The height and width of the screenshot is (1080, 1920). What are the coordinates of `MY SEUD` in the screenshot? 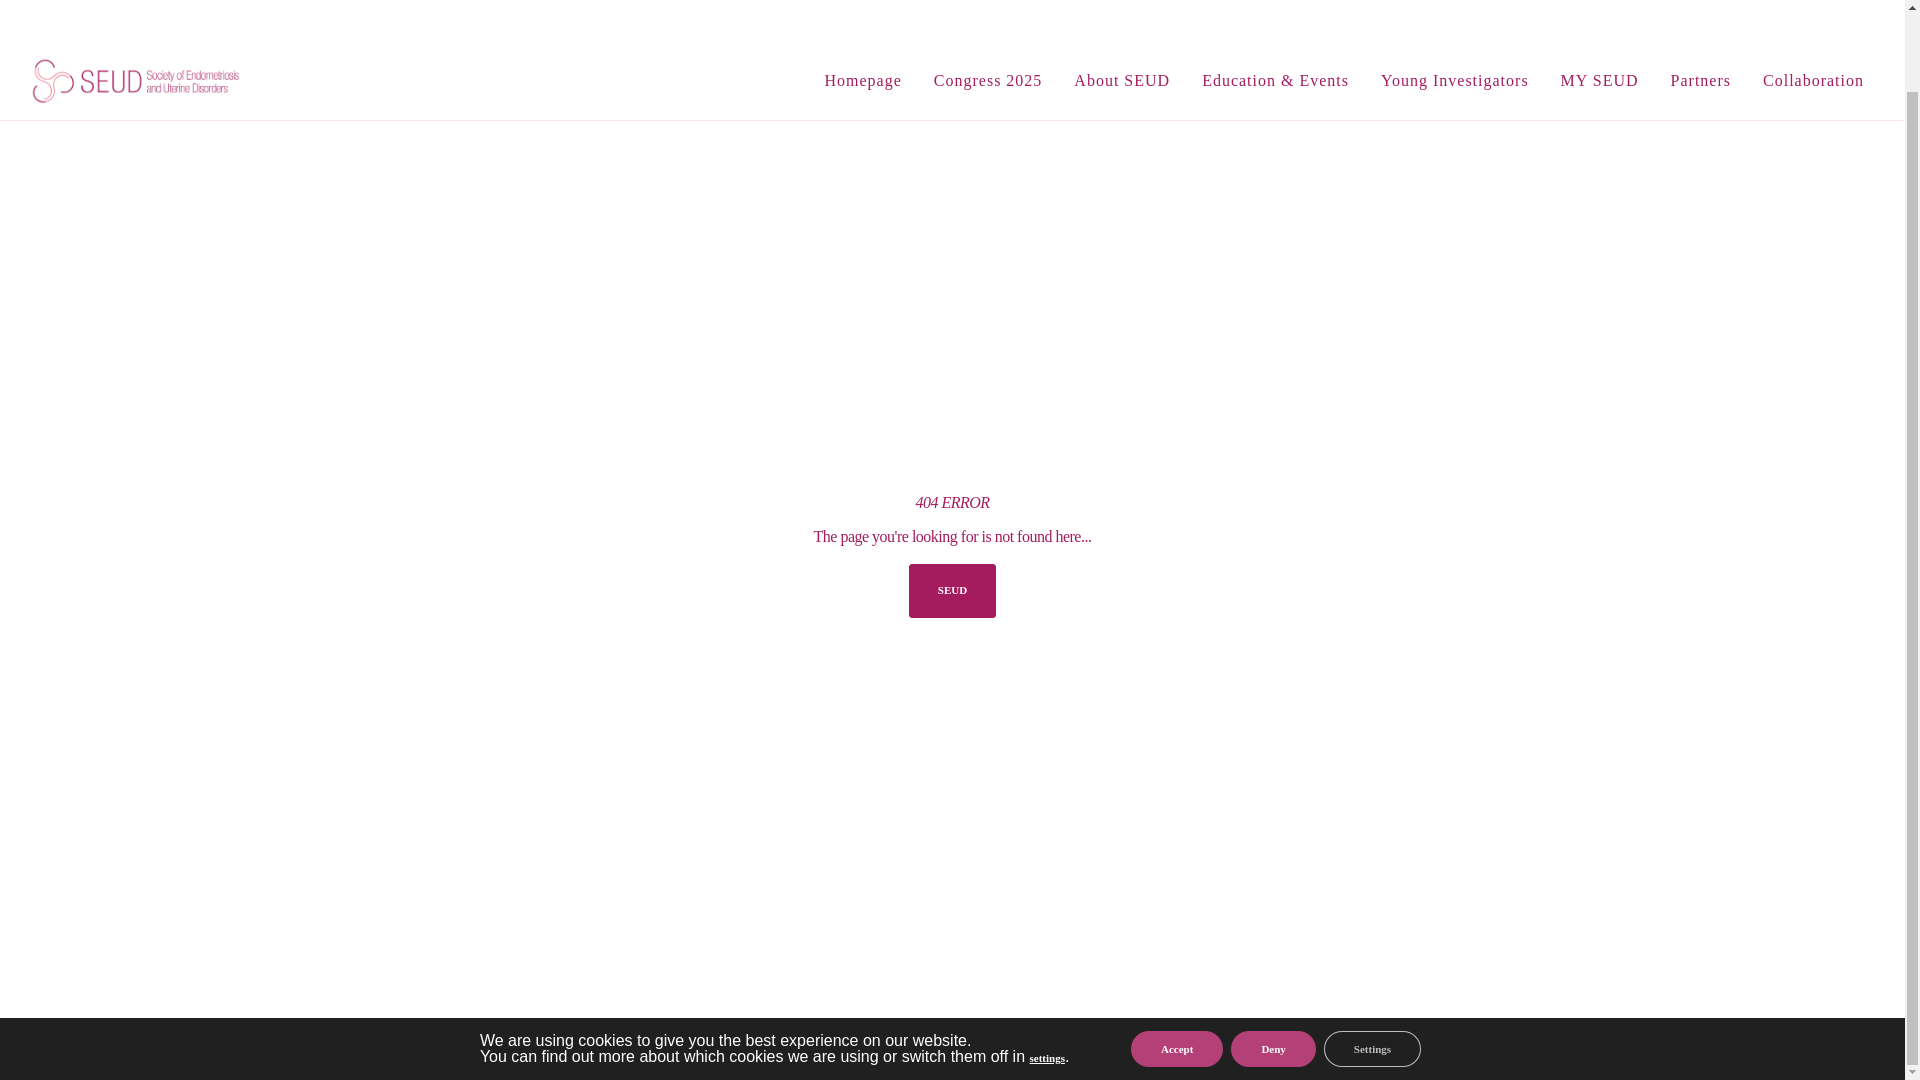 It's located at (1600, 17).